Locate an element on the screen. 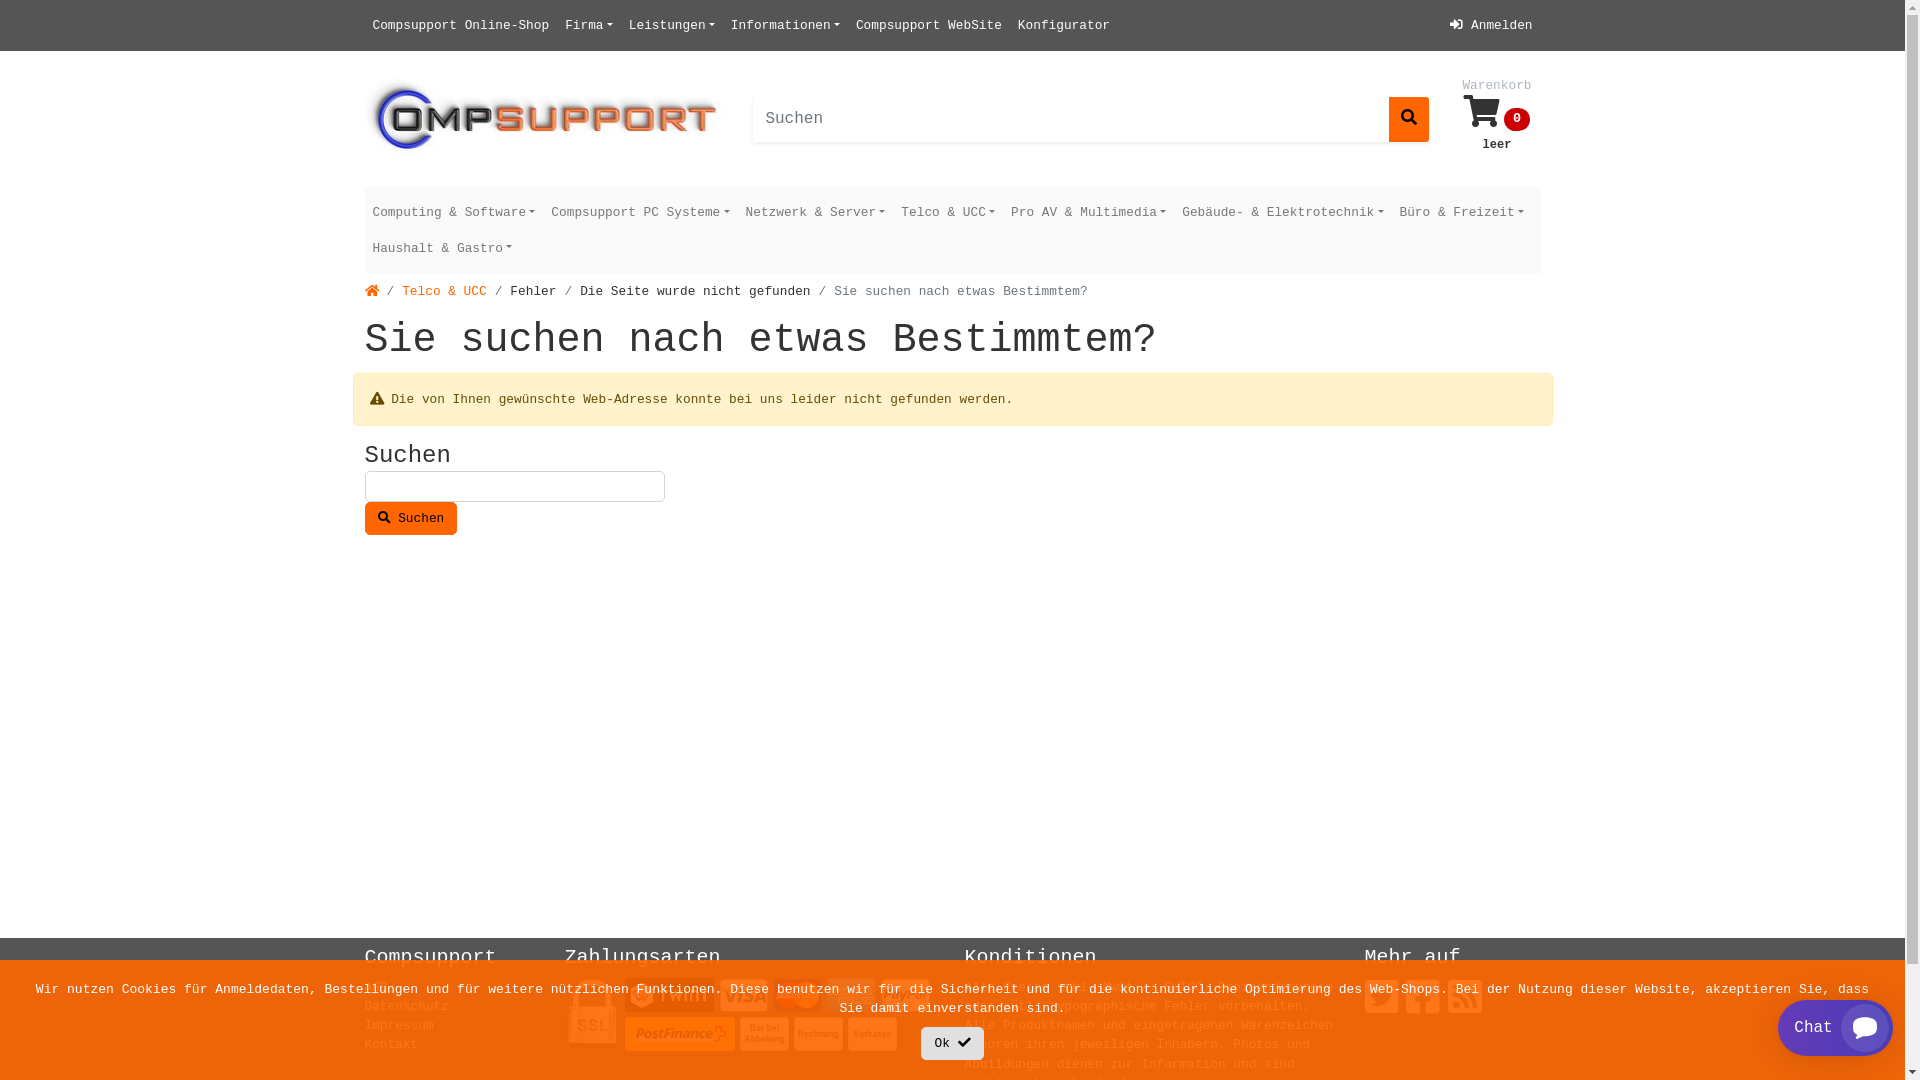 This screenshot has width=1920, height=1080. Compsupport Online-Shop is located at coordinates (460, 26).